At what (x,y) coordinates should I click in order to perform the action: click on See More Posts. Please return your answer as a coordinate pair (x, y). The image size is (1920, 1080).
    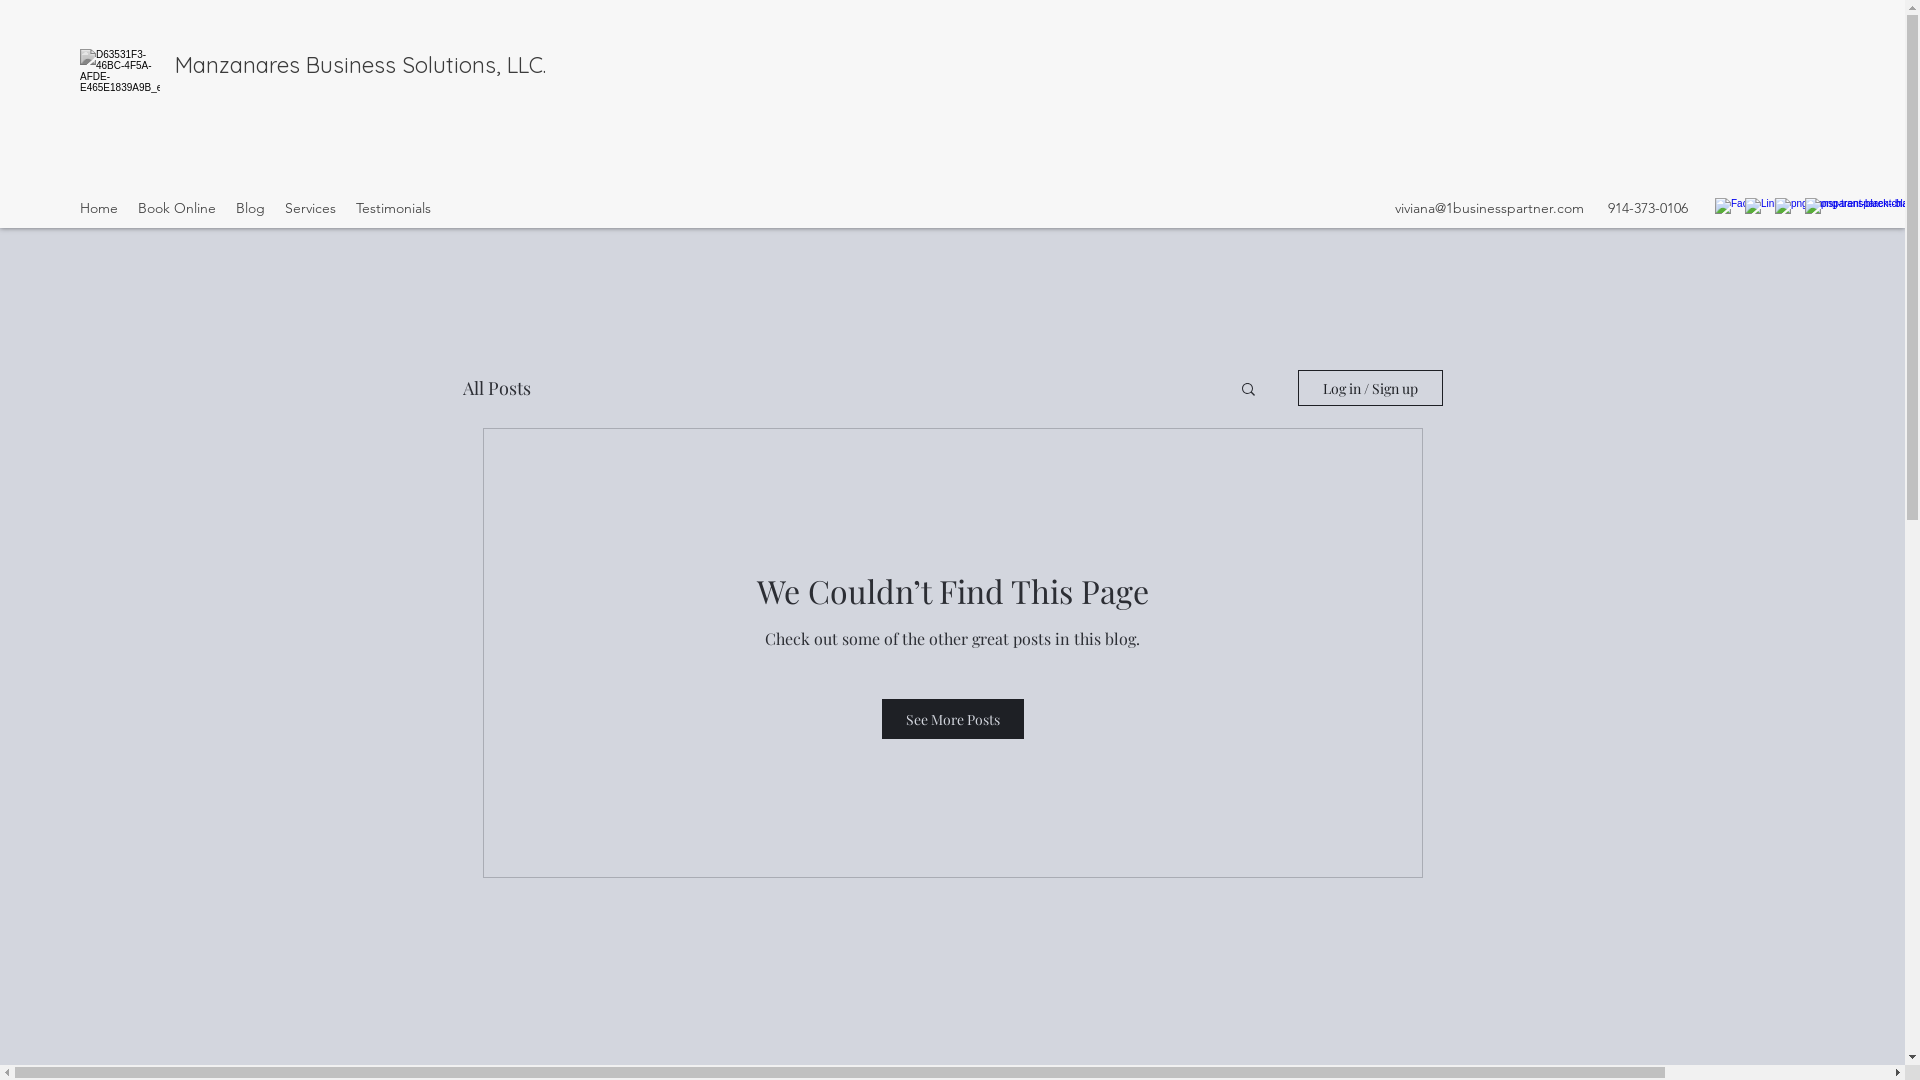
    Looking at the image, I should click on (953, 719).